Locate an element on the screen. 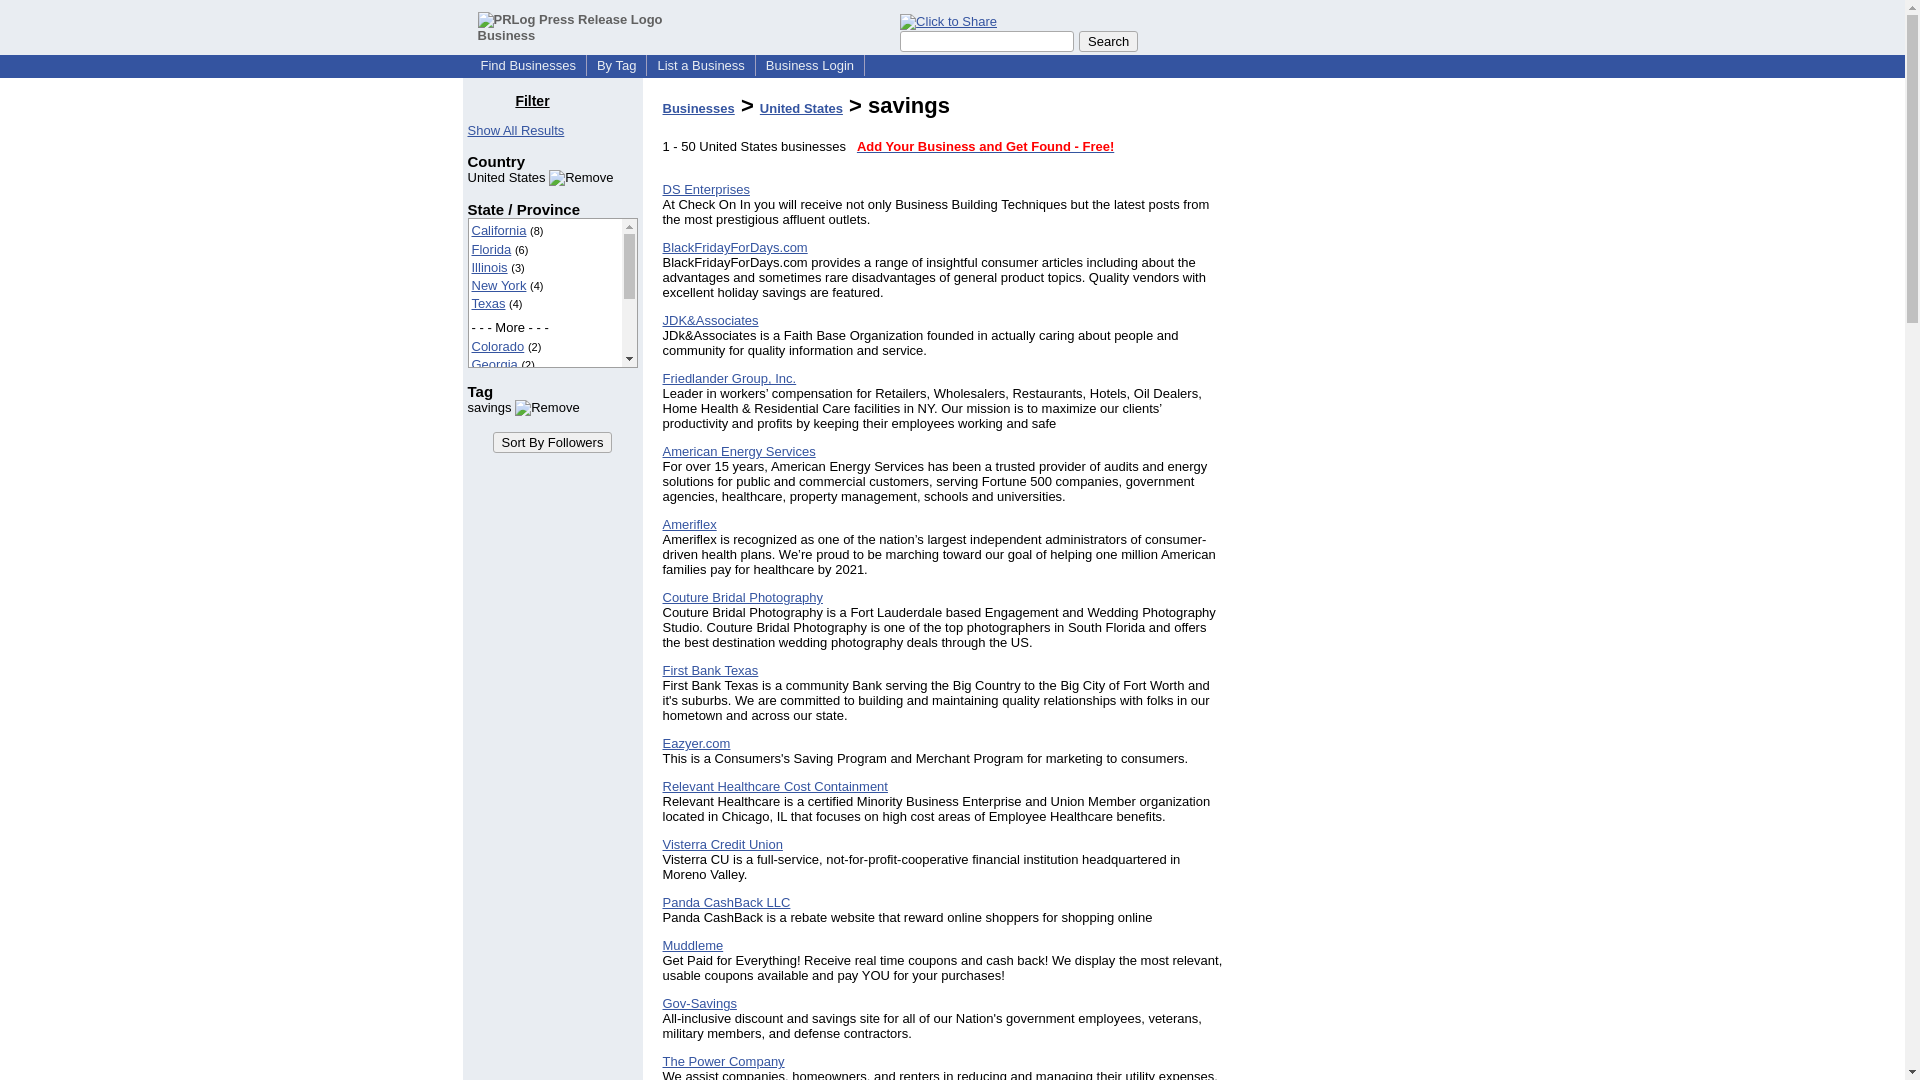 The height and width of the screenshot is (1080, 1920). Search is located at coordinates (1108, 41).